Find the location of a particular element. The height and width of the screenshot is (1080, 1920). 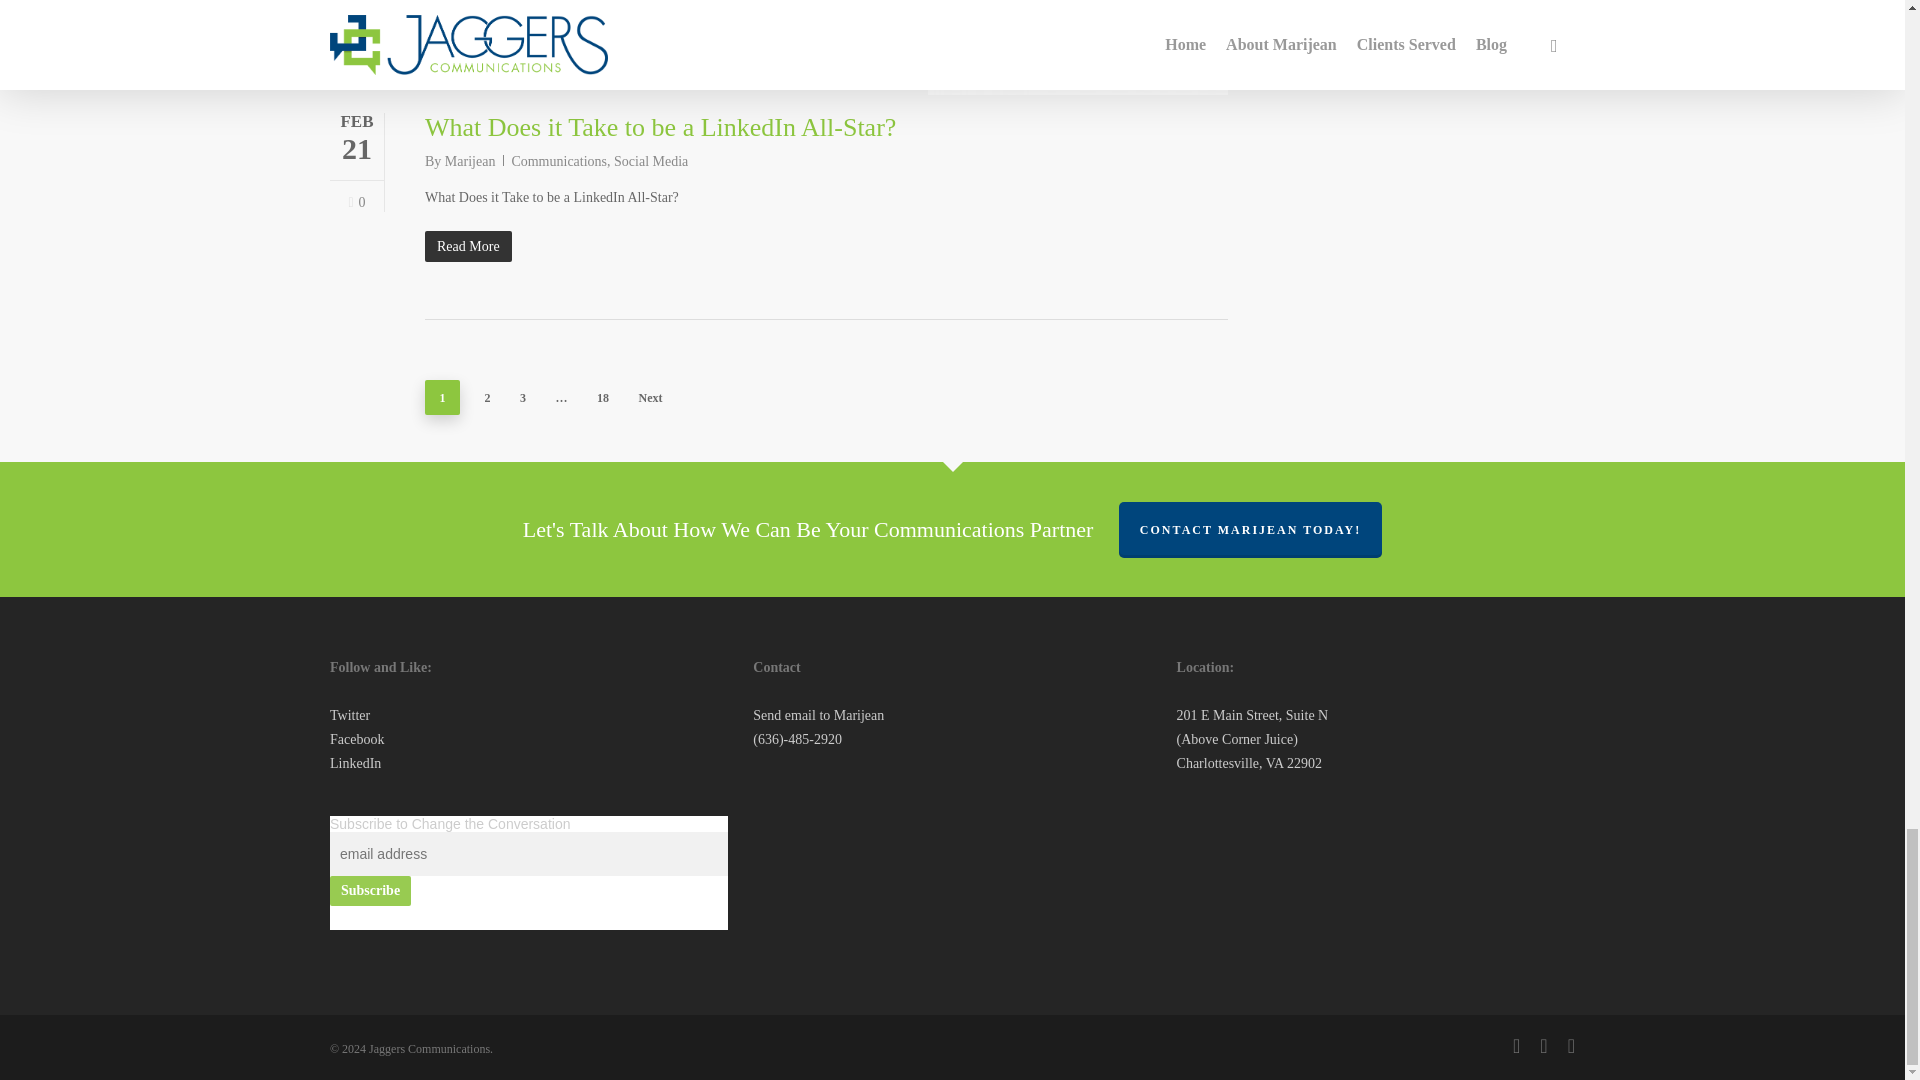

Love this is located at coordinates (356, 202).